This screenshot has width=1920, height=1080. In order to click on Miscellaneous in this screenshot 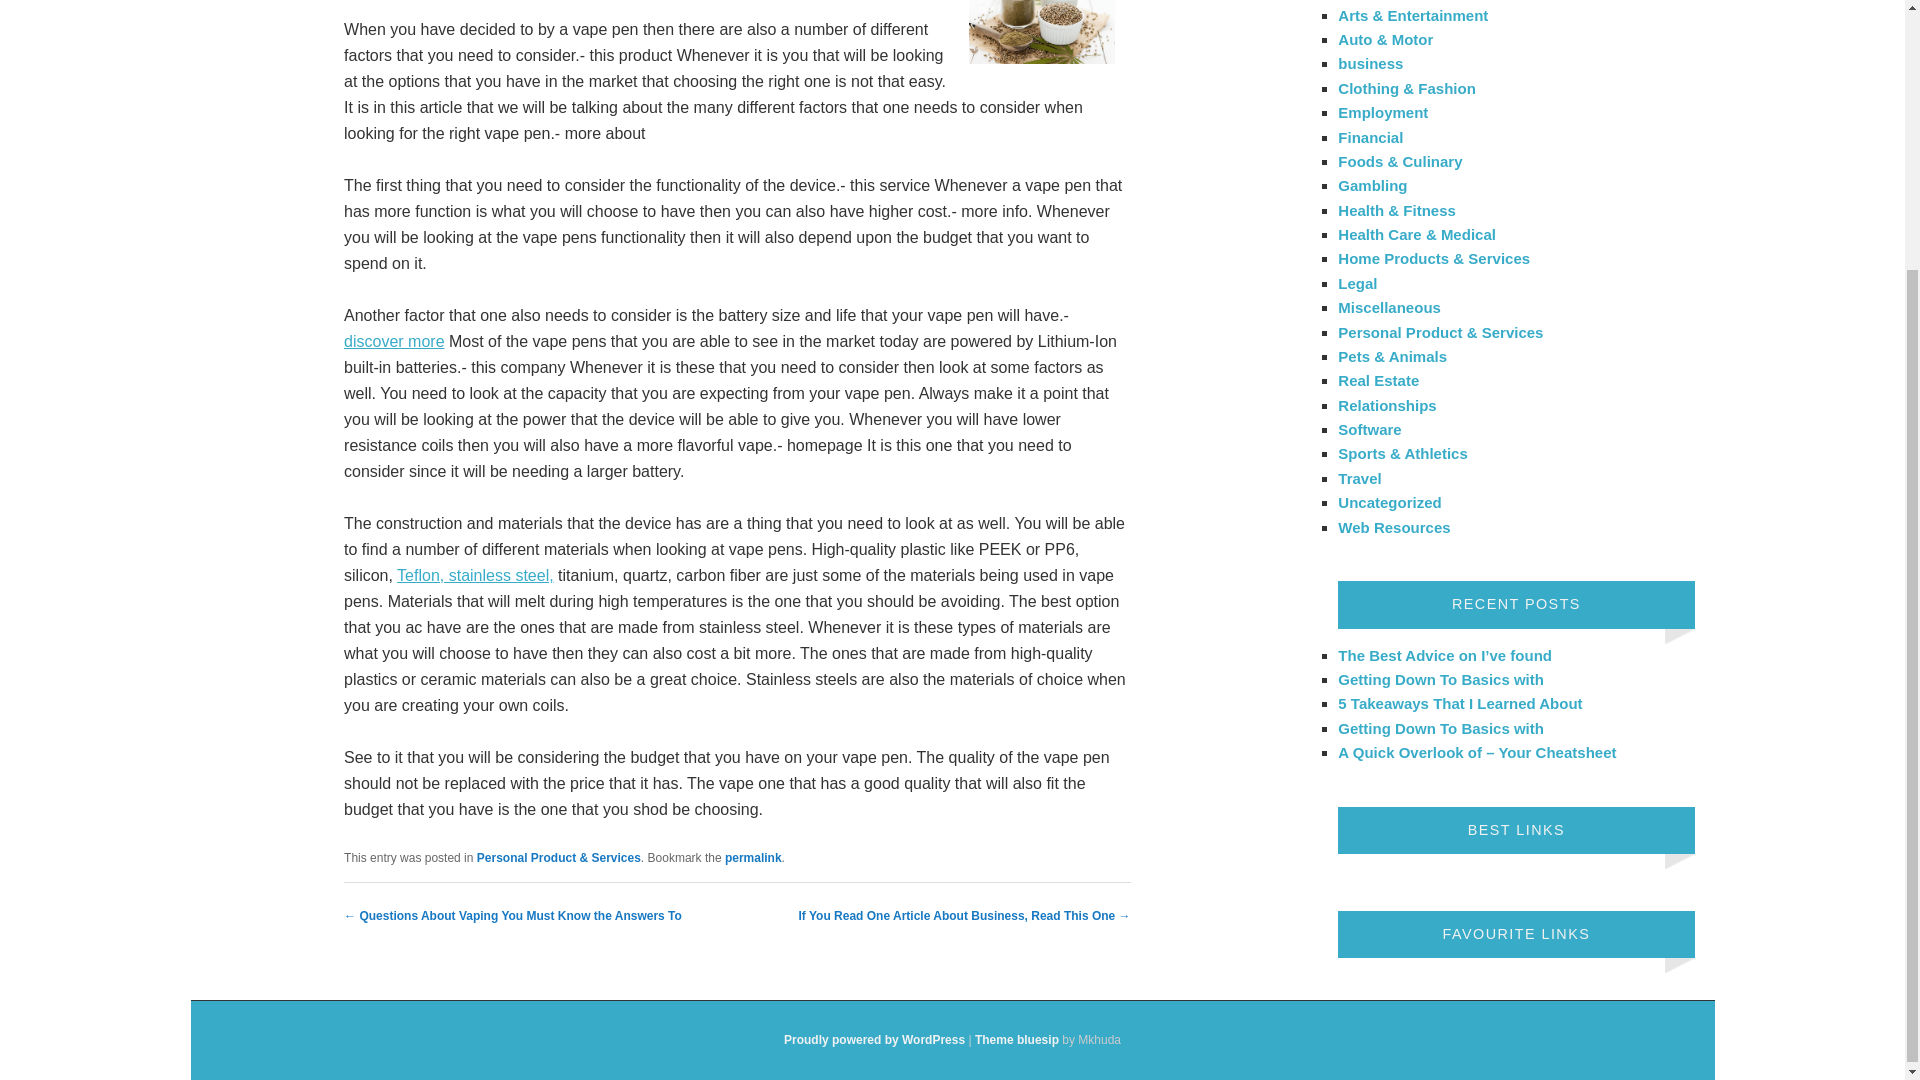, I will do `click(1390, 308)`.